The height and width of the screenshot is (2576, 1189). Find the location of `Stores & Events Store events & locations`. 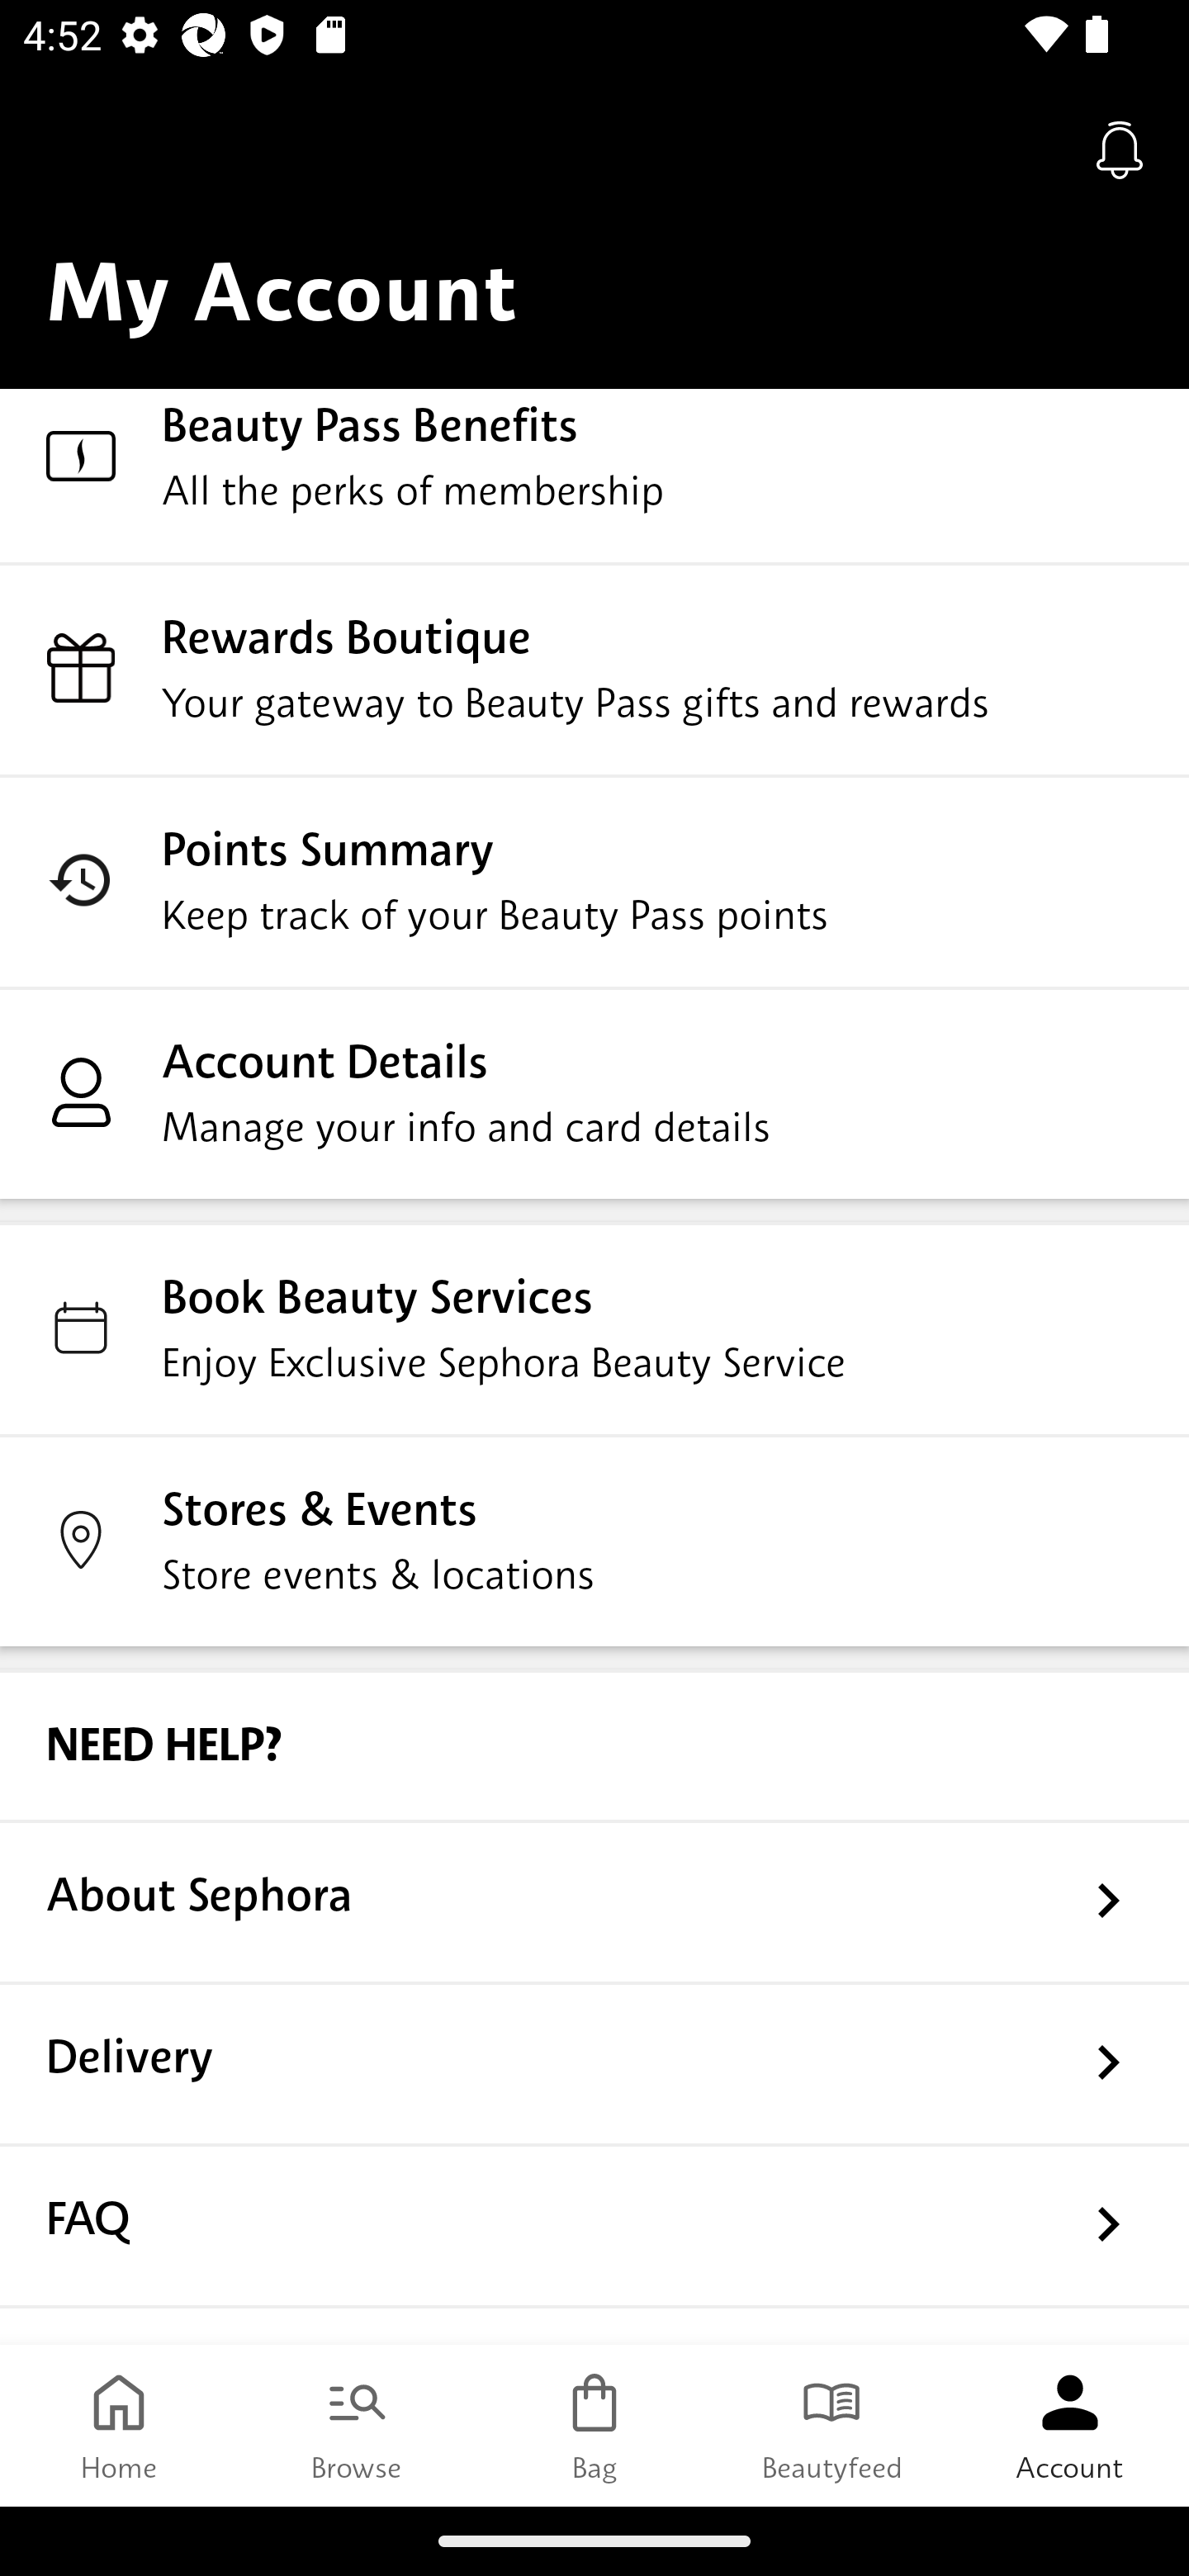

Stores & Events Store events & locations is located at coordinates (594, 1540).